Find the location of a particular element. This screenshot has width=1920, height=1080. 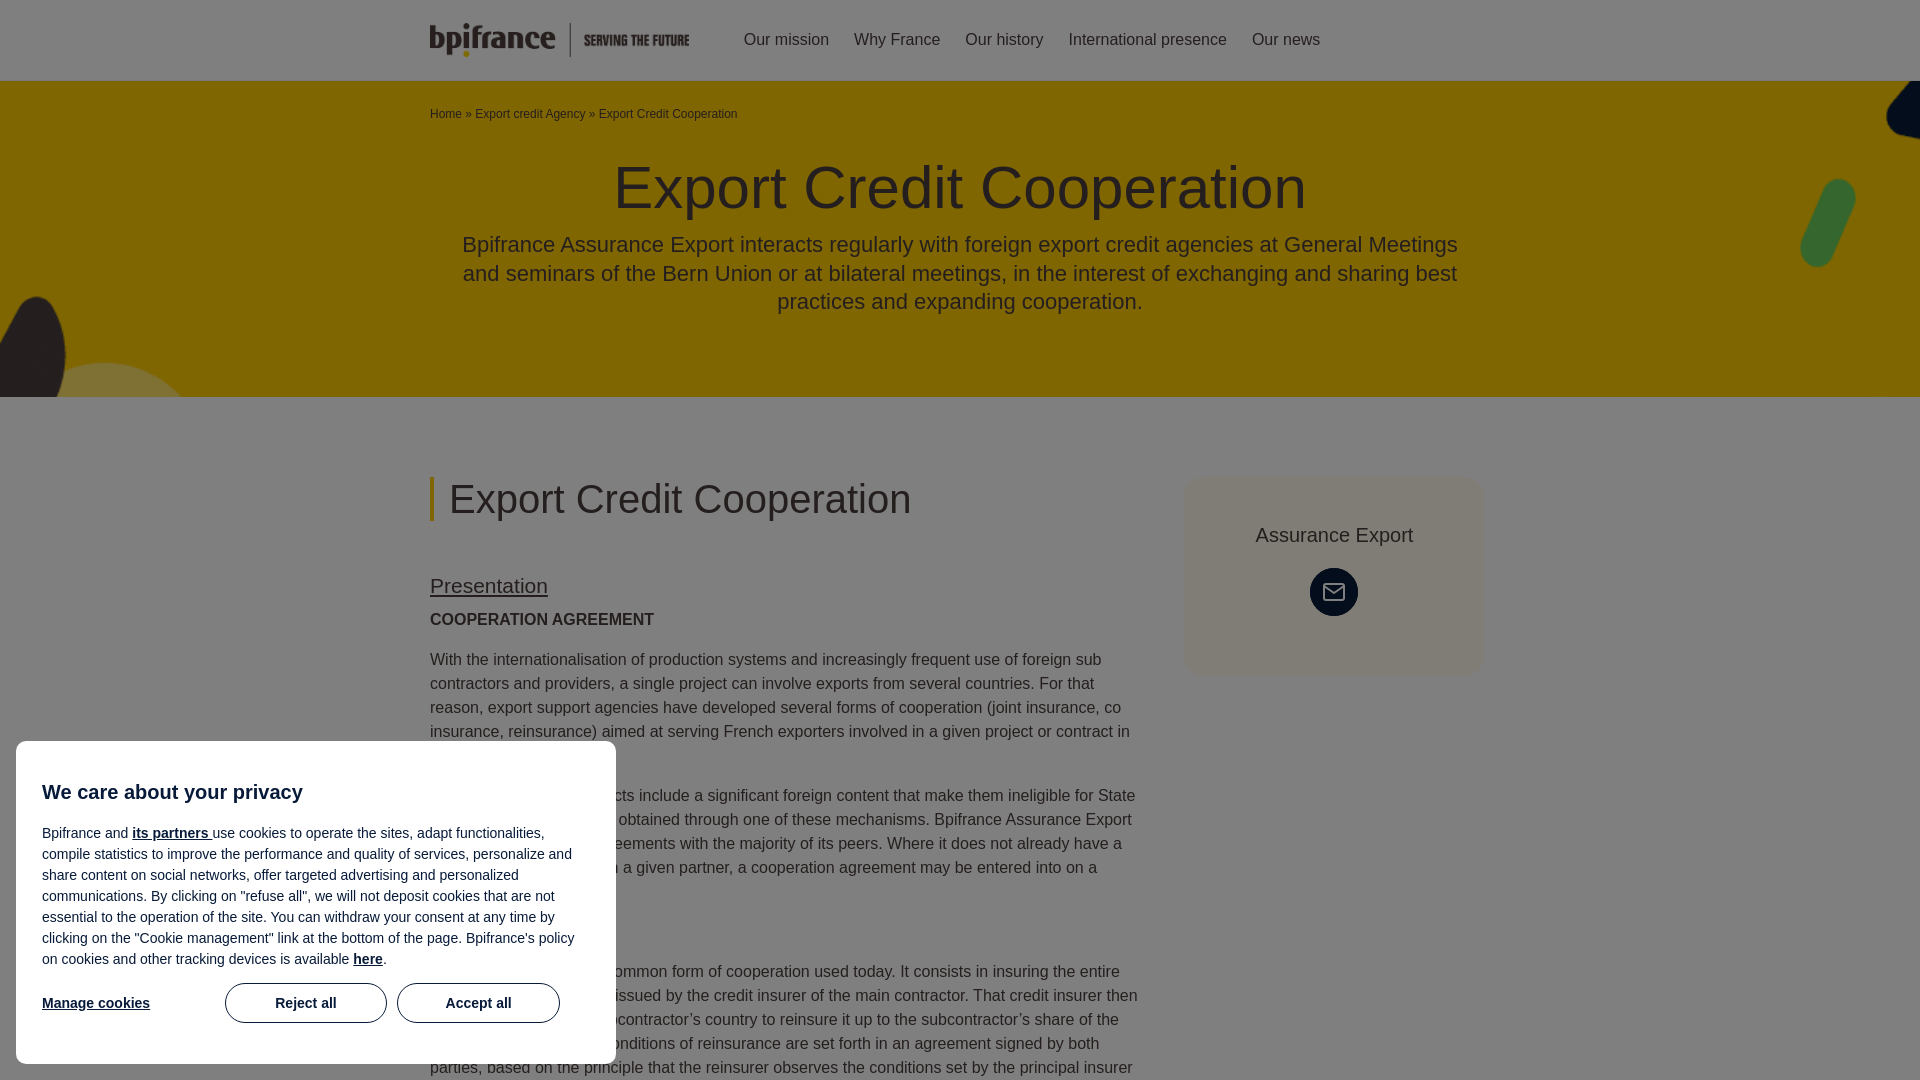

Manage cookies is located at coordinates (128, 1002).